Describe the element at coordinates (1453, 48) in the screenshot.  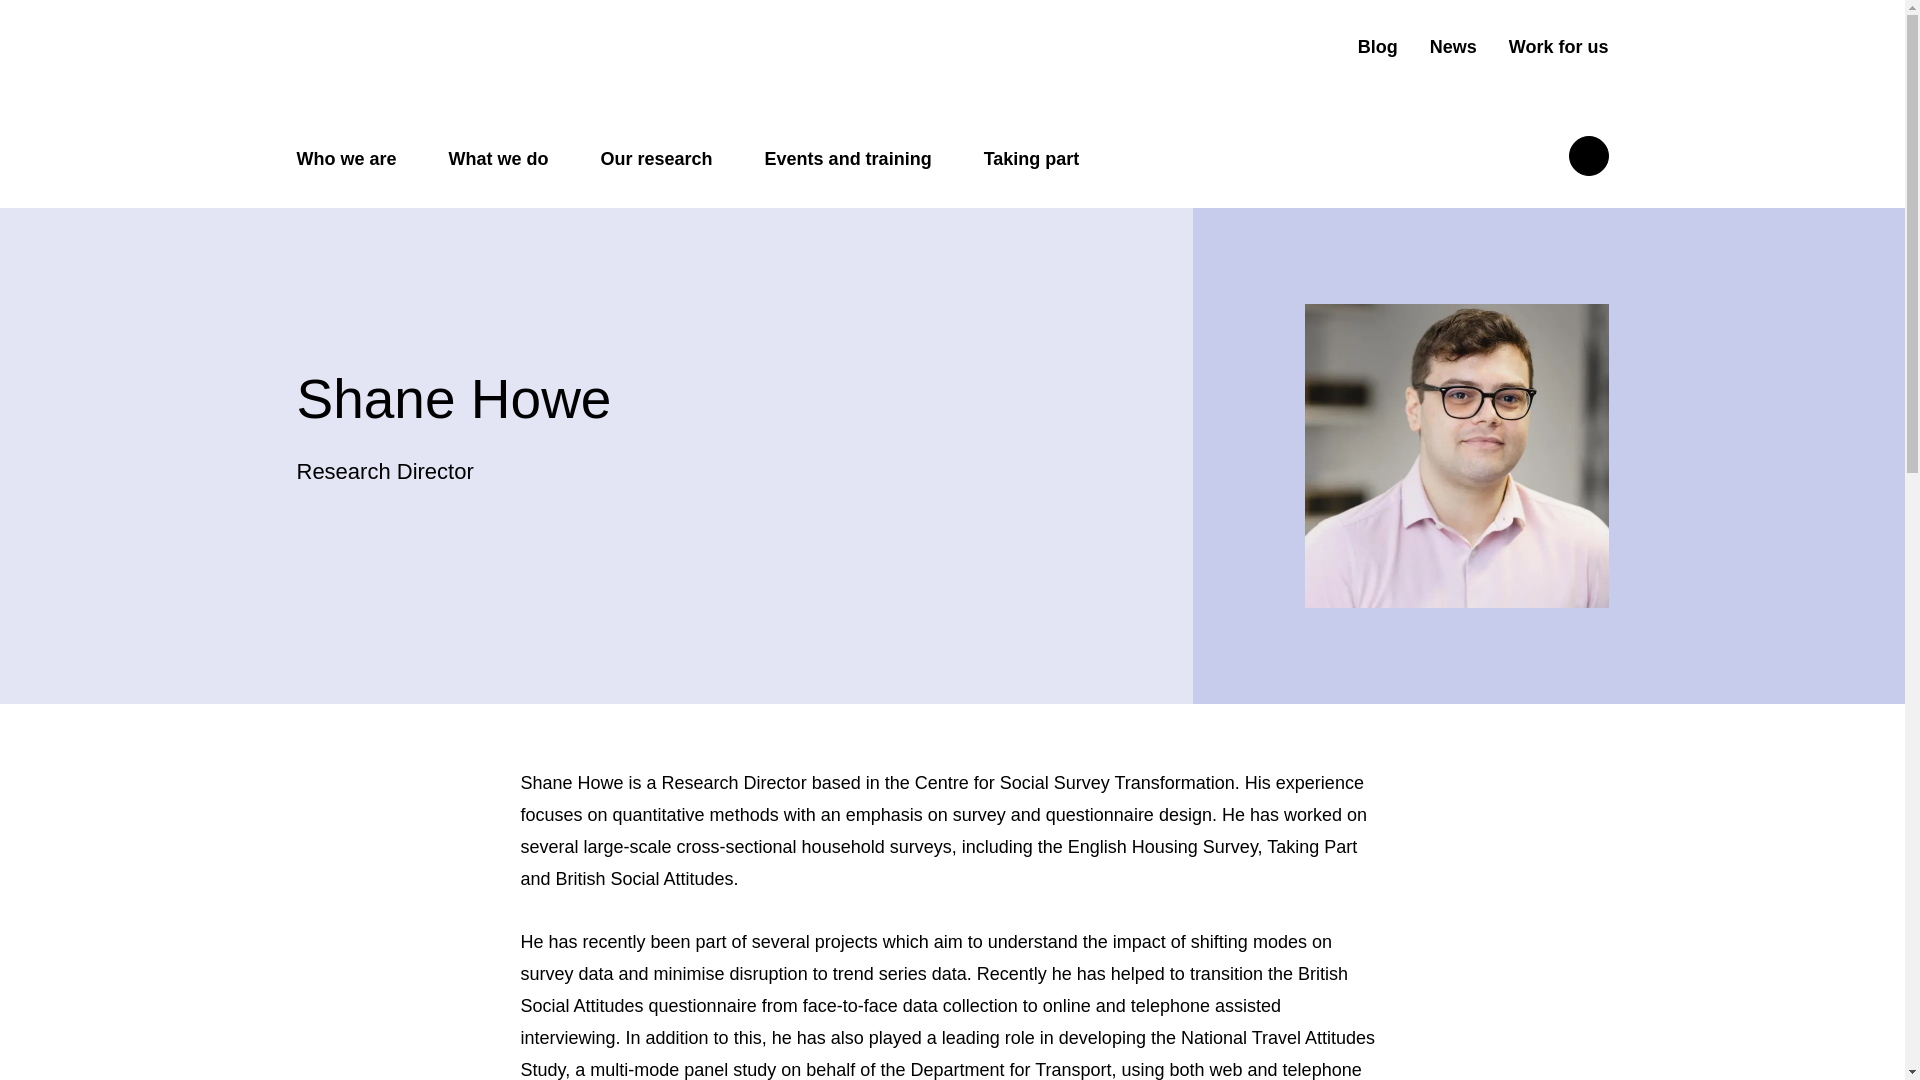
I see `News` at that location.